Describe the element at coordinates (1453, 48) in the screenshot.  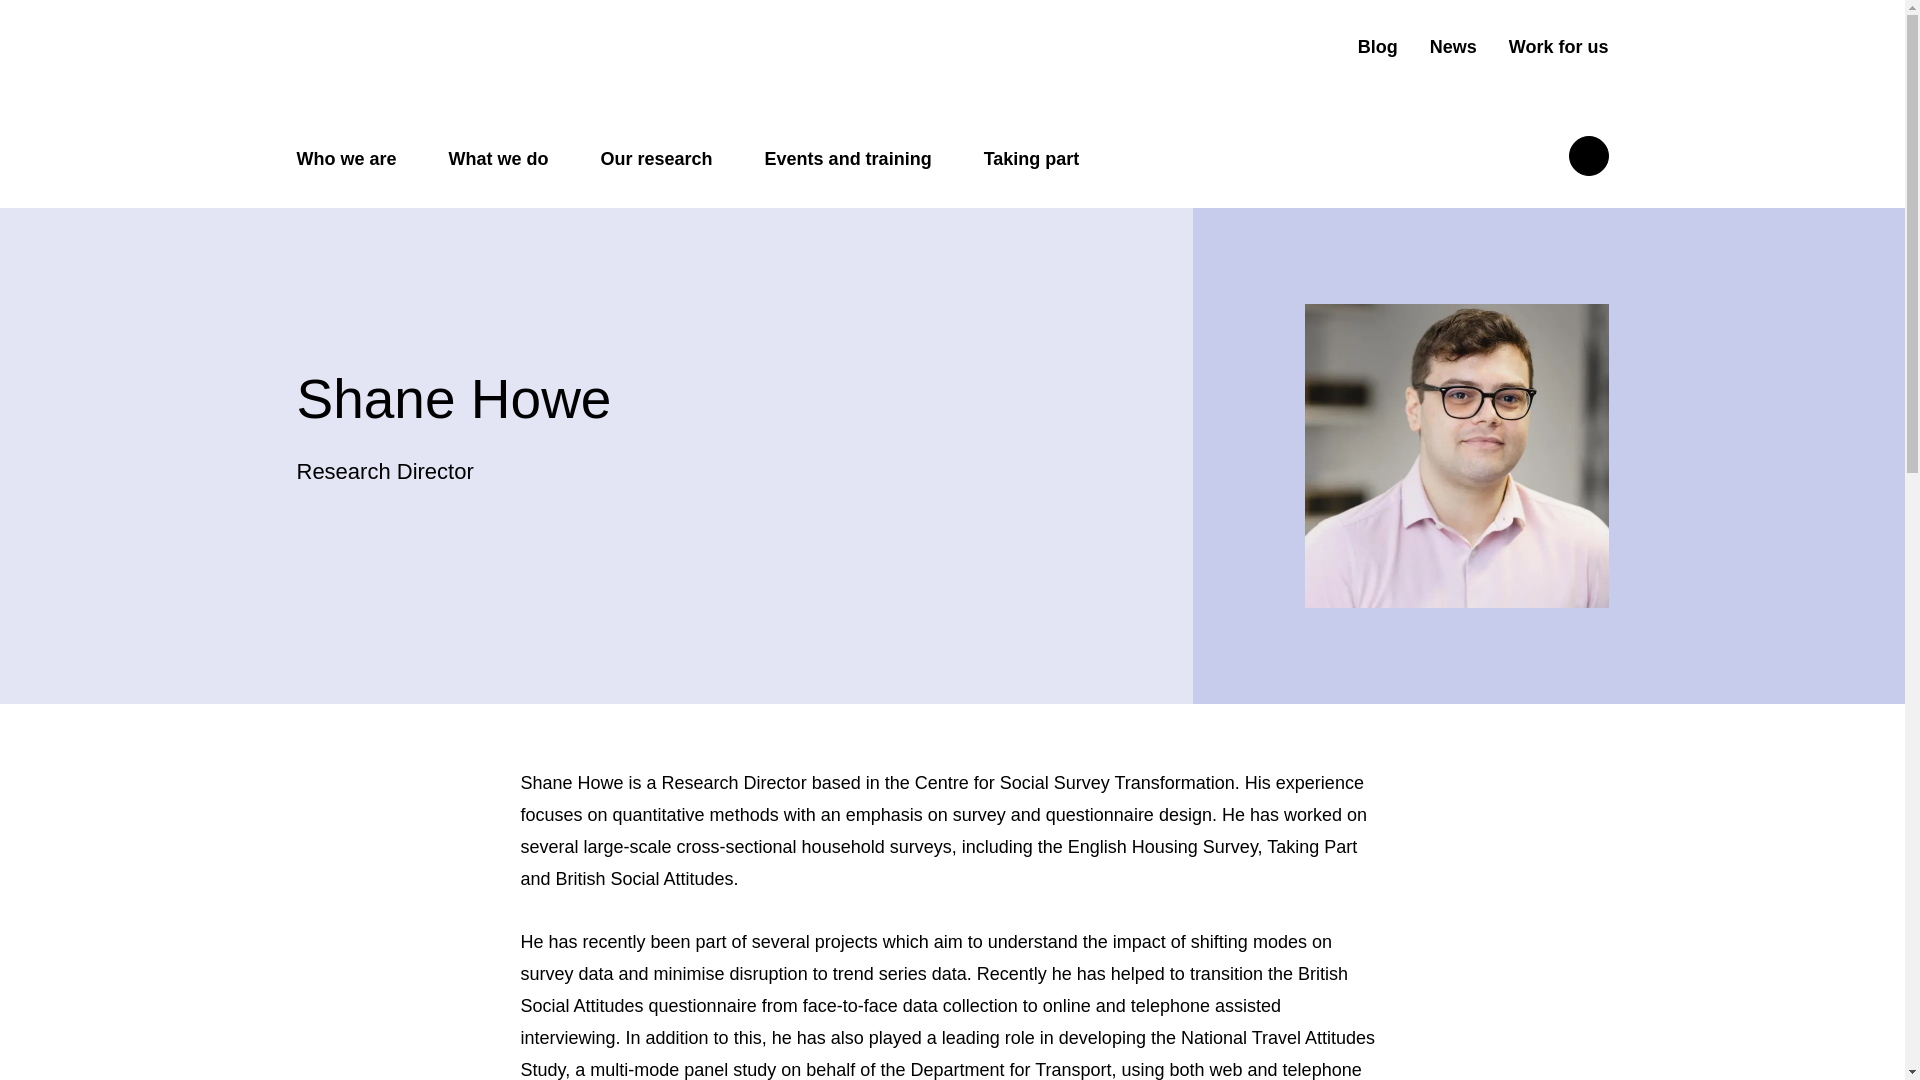
I see `News` at that location.